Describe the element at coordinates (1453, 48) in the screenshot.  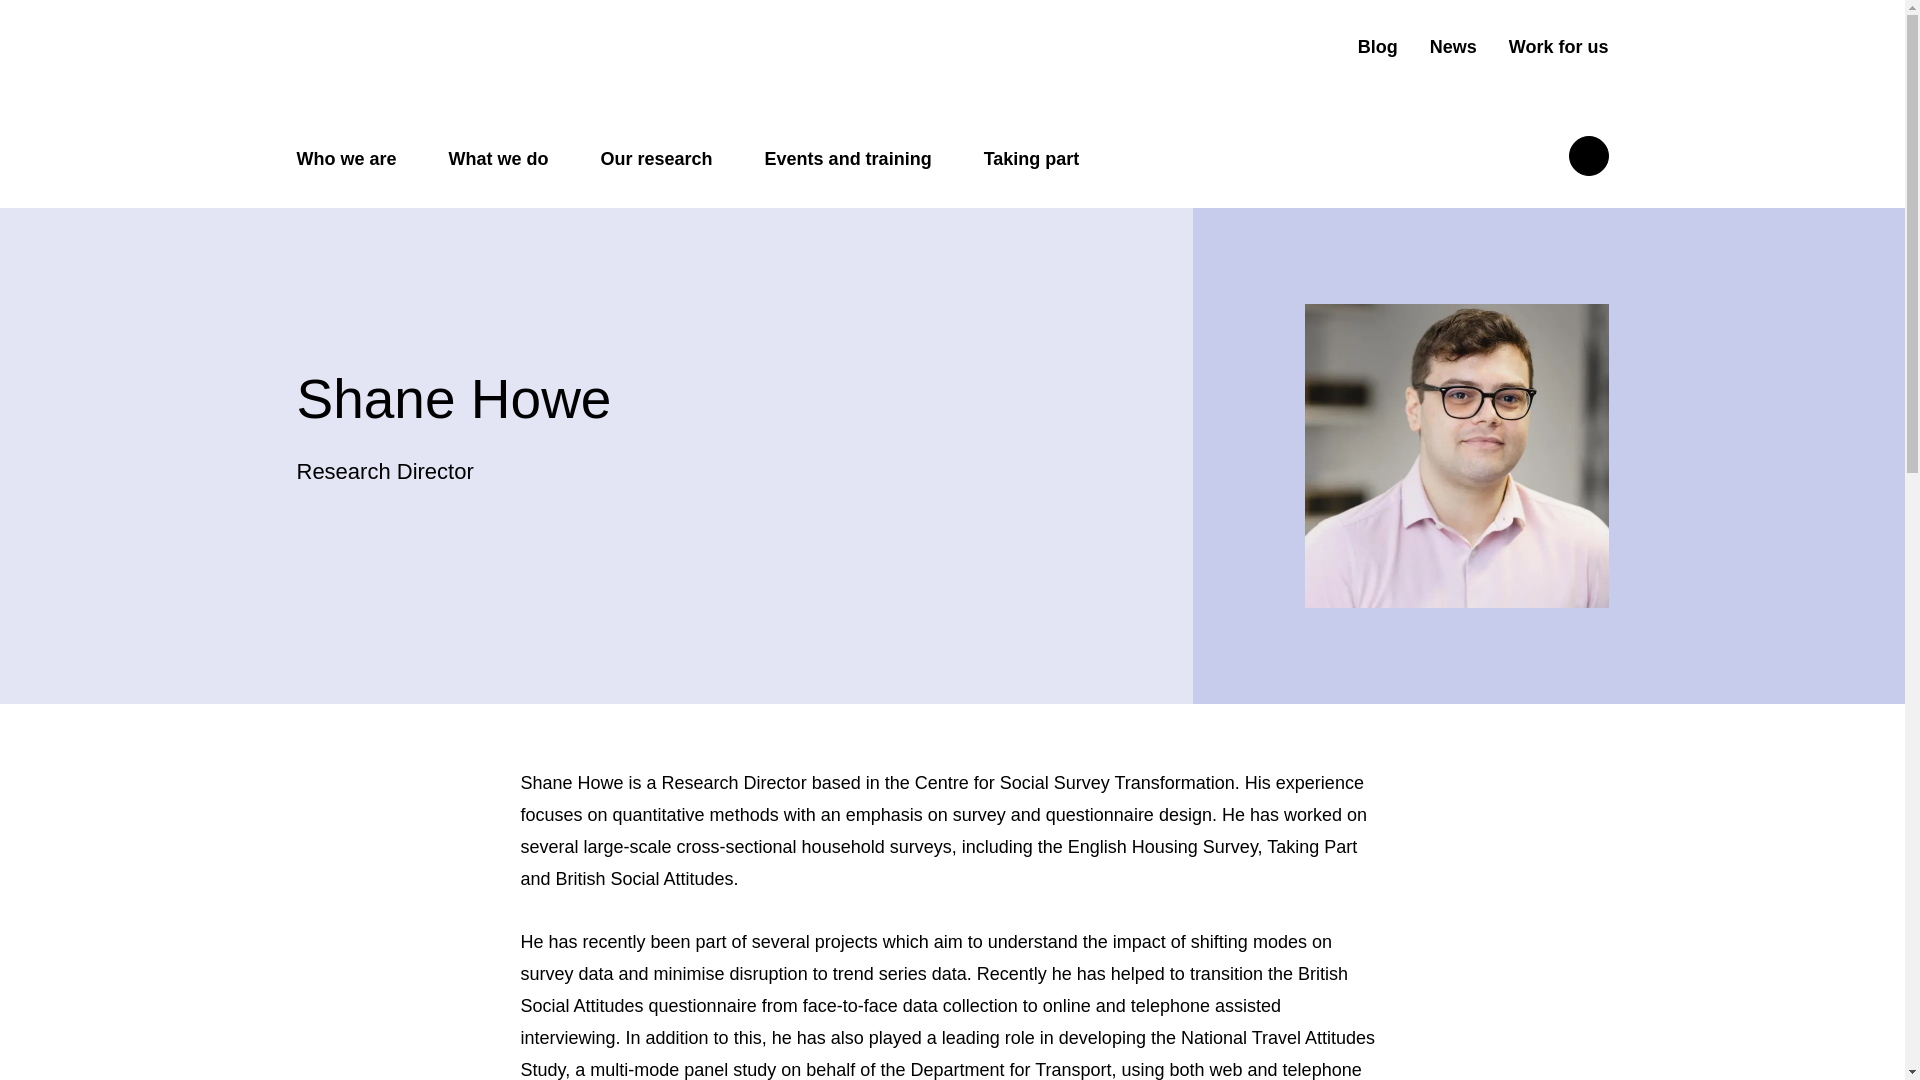
I see `News` at that location.